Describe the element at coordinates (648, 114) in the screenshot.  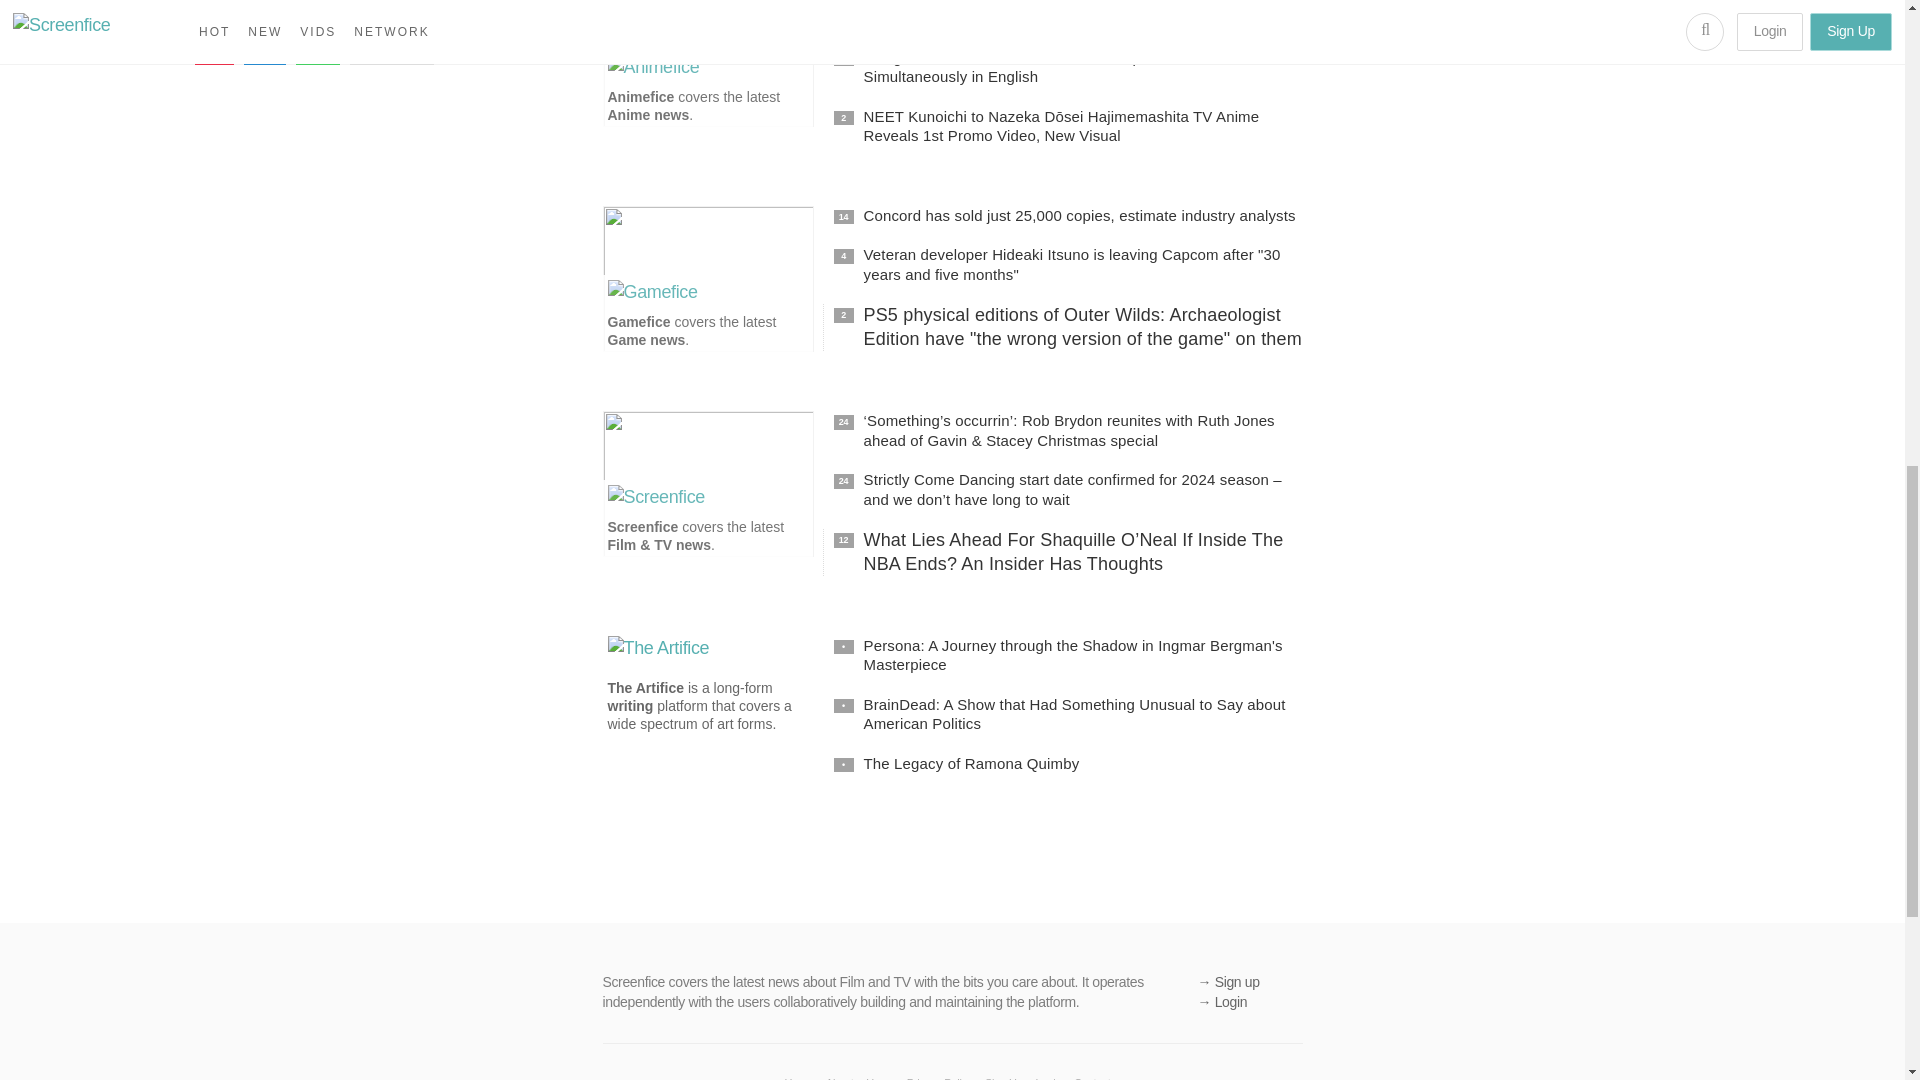
I see `Anime news` at that location.